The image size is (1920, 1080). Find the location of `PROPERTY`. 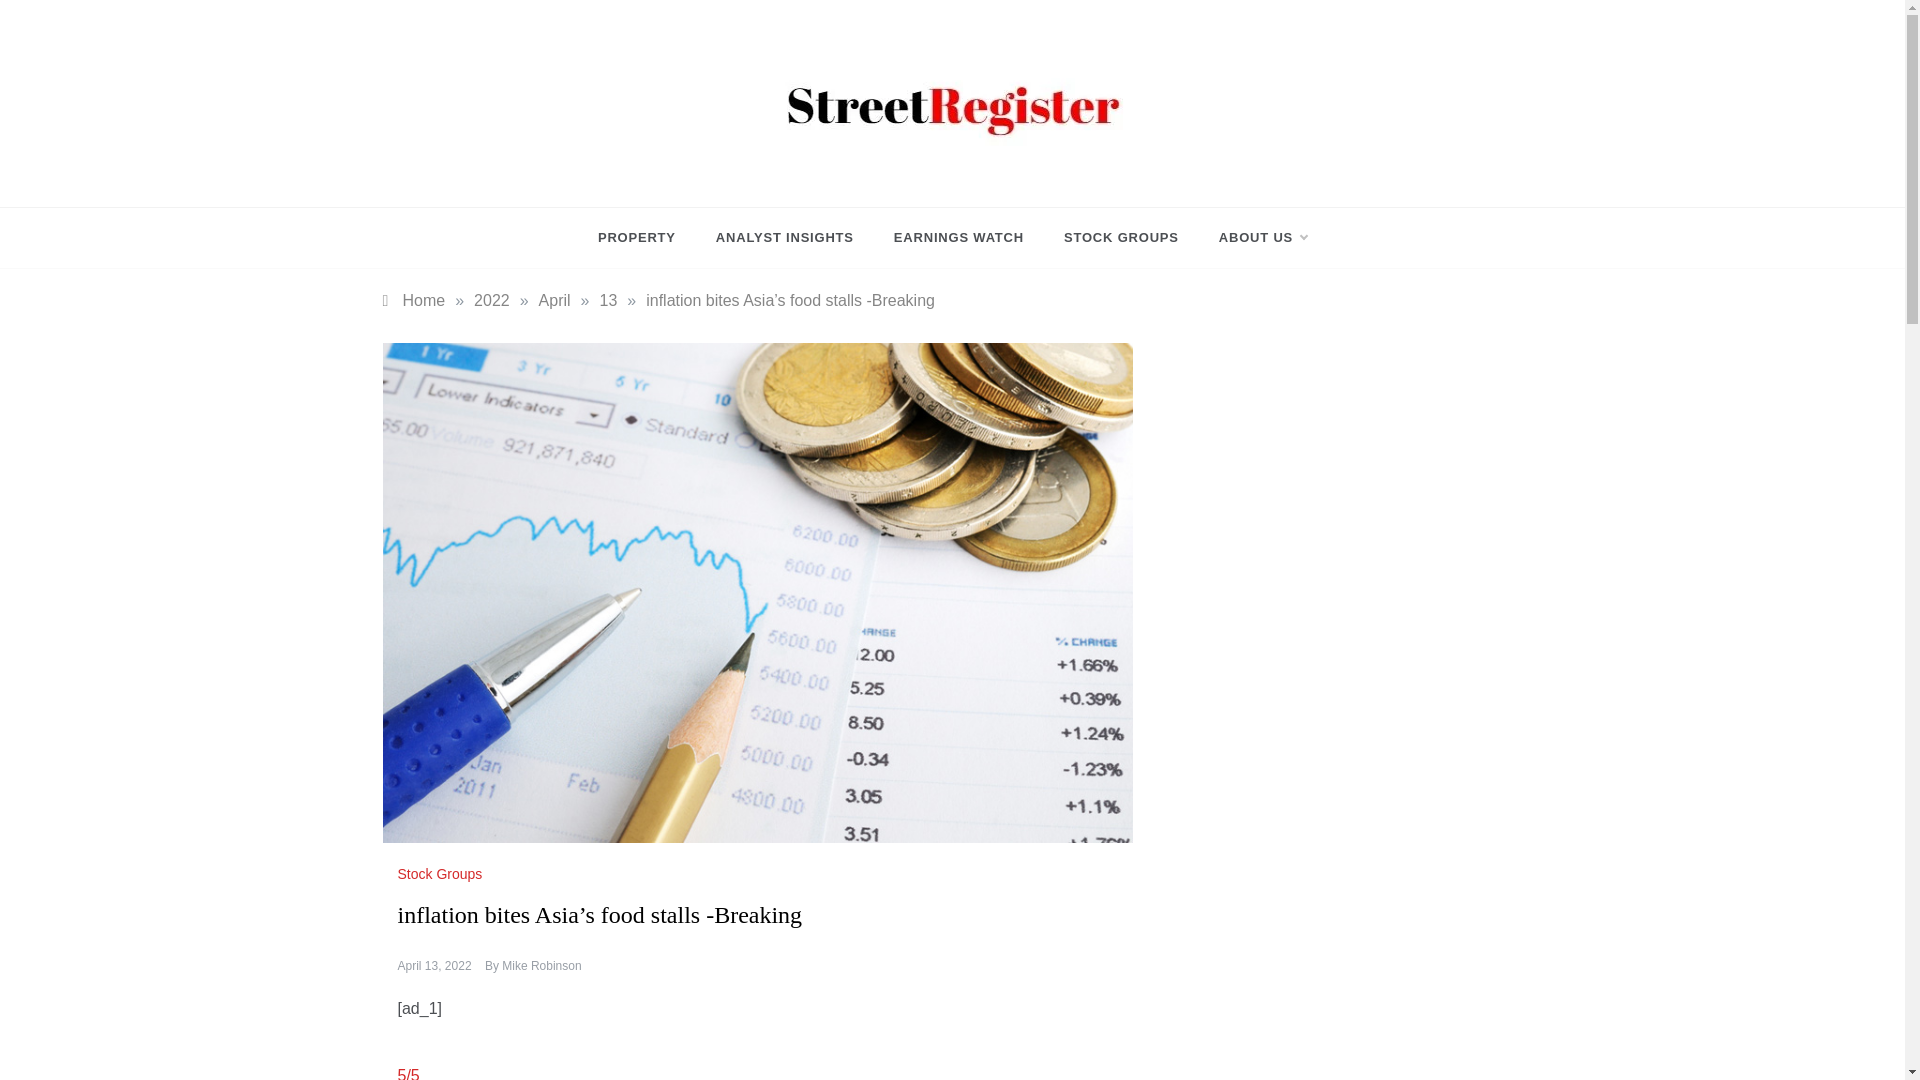

PROPERTY is located at coordinates (646, 238).